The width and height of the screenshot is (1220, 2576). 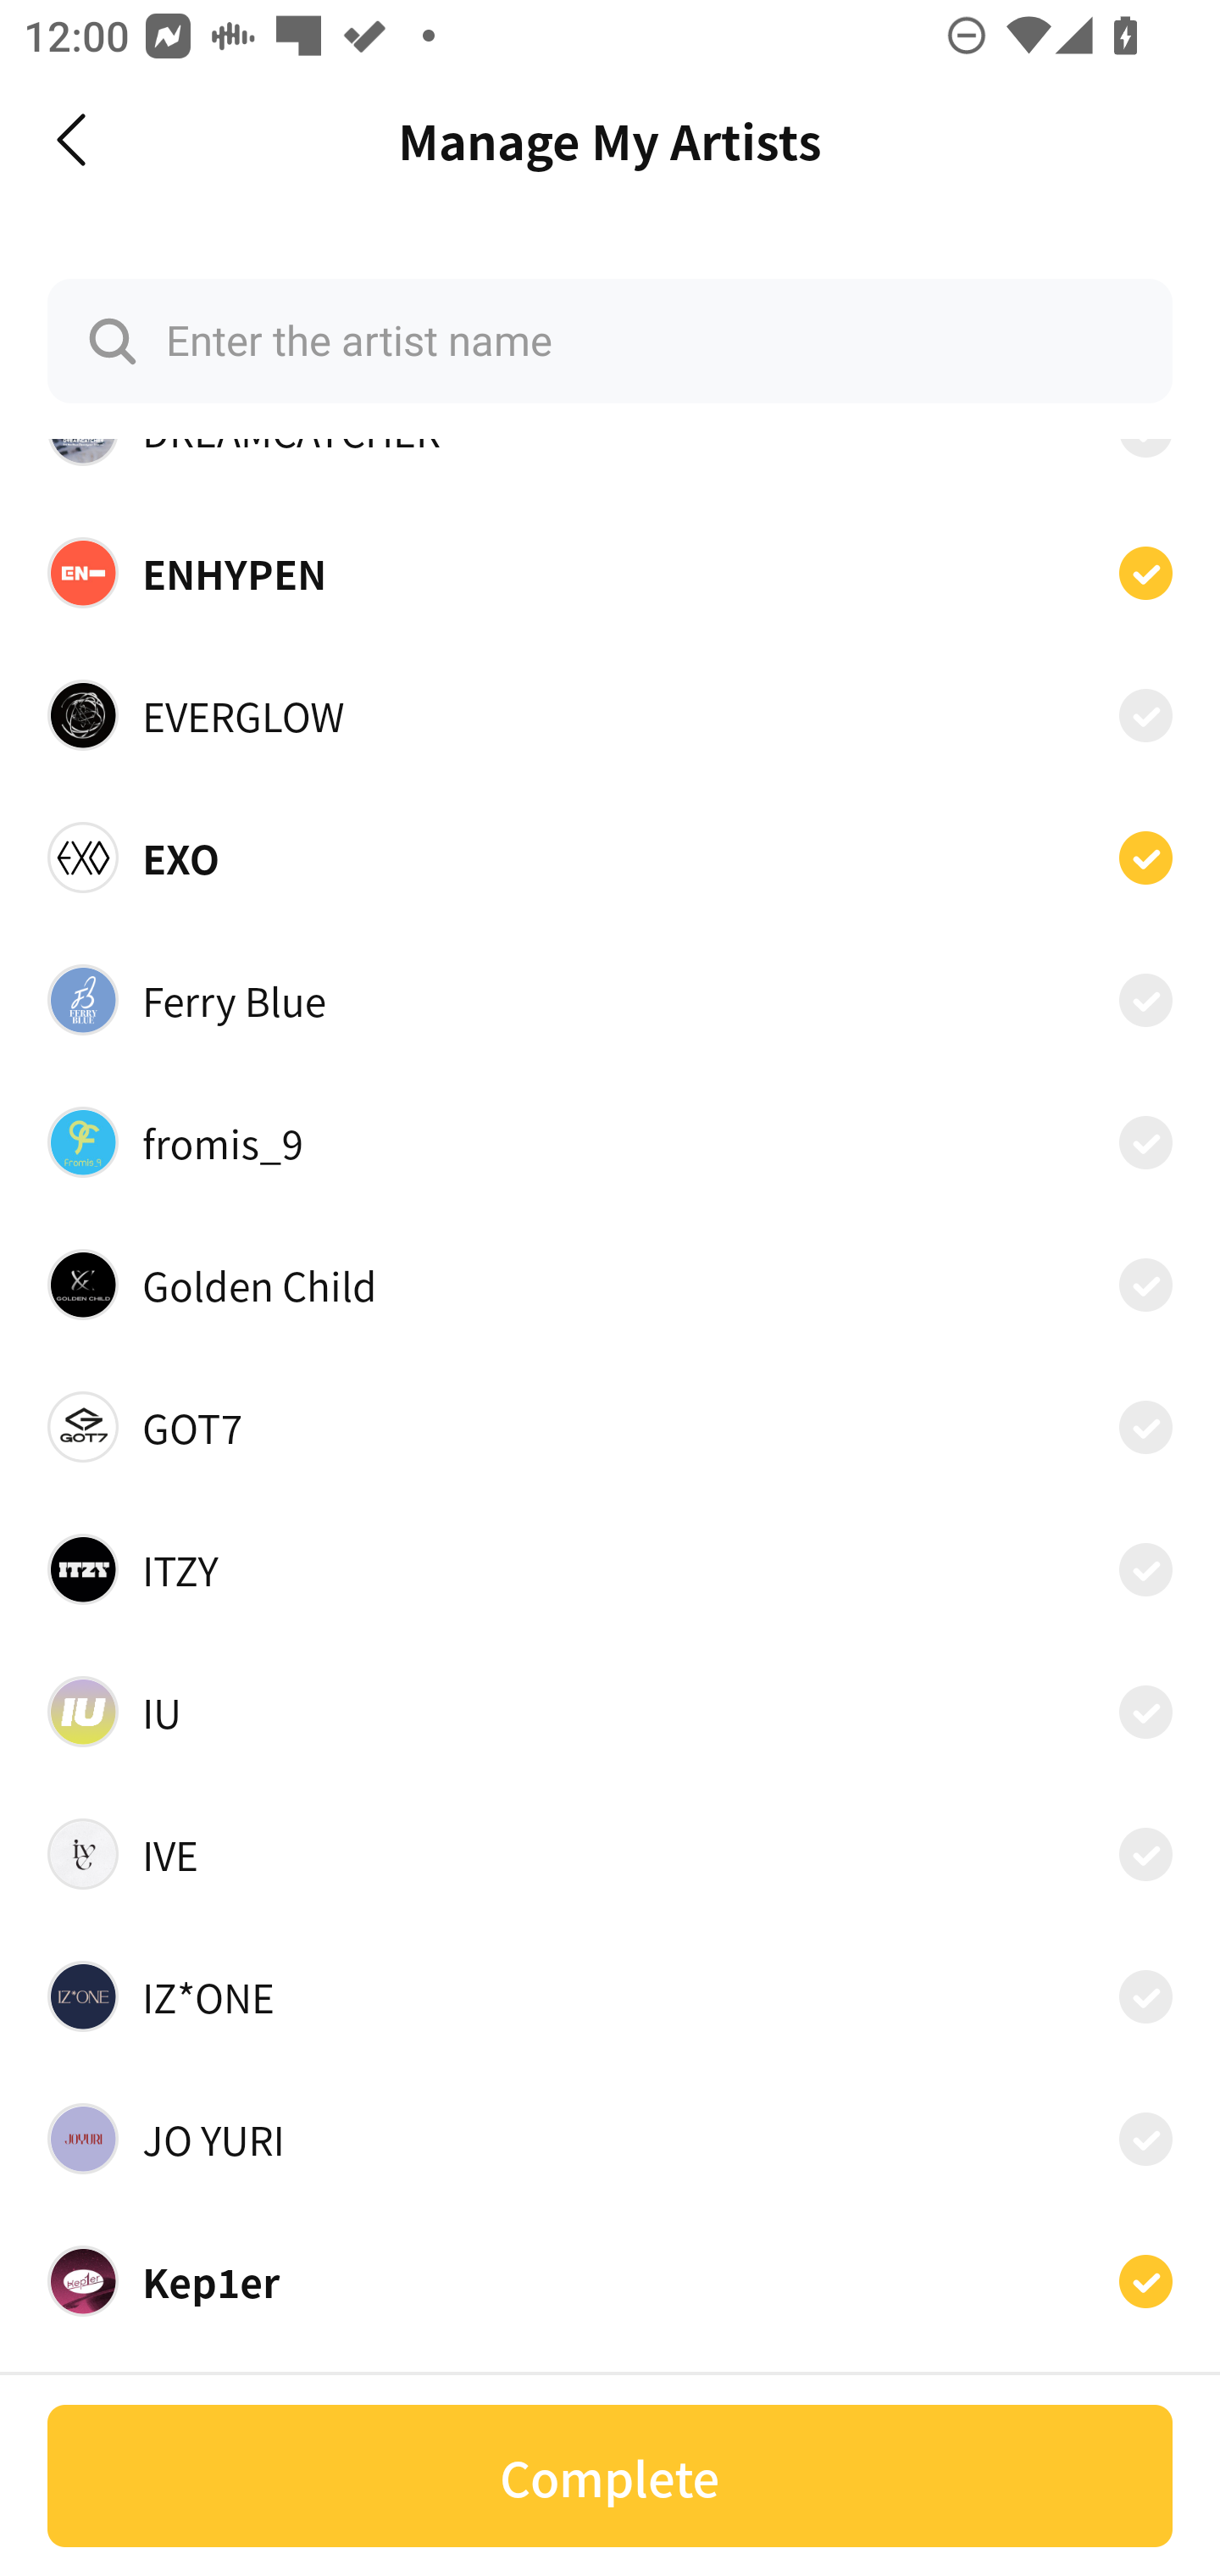 I want to click on Kep1er, so click(x=610, y=2280).